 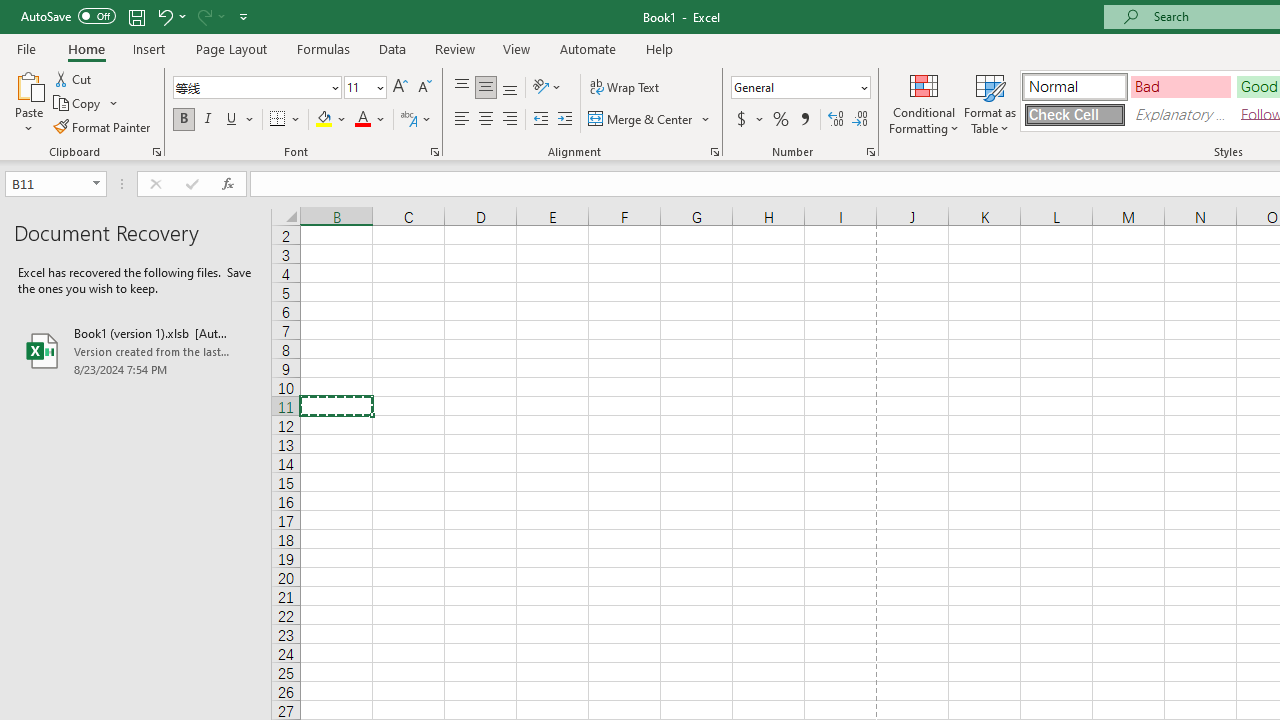 What do you see at coordinates (624, 88) in the screenshot?
I see `Wrap Text` at bounding box center [624, 88].